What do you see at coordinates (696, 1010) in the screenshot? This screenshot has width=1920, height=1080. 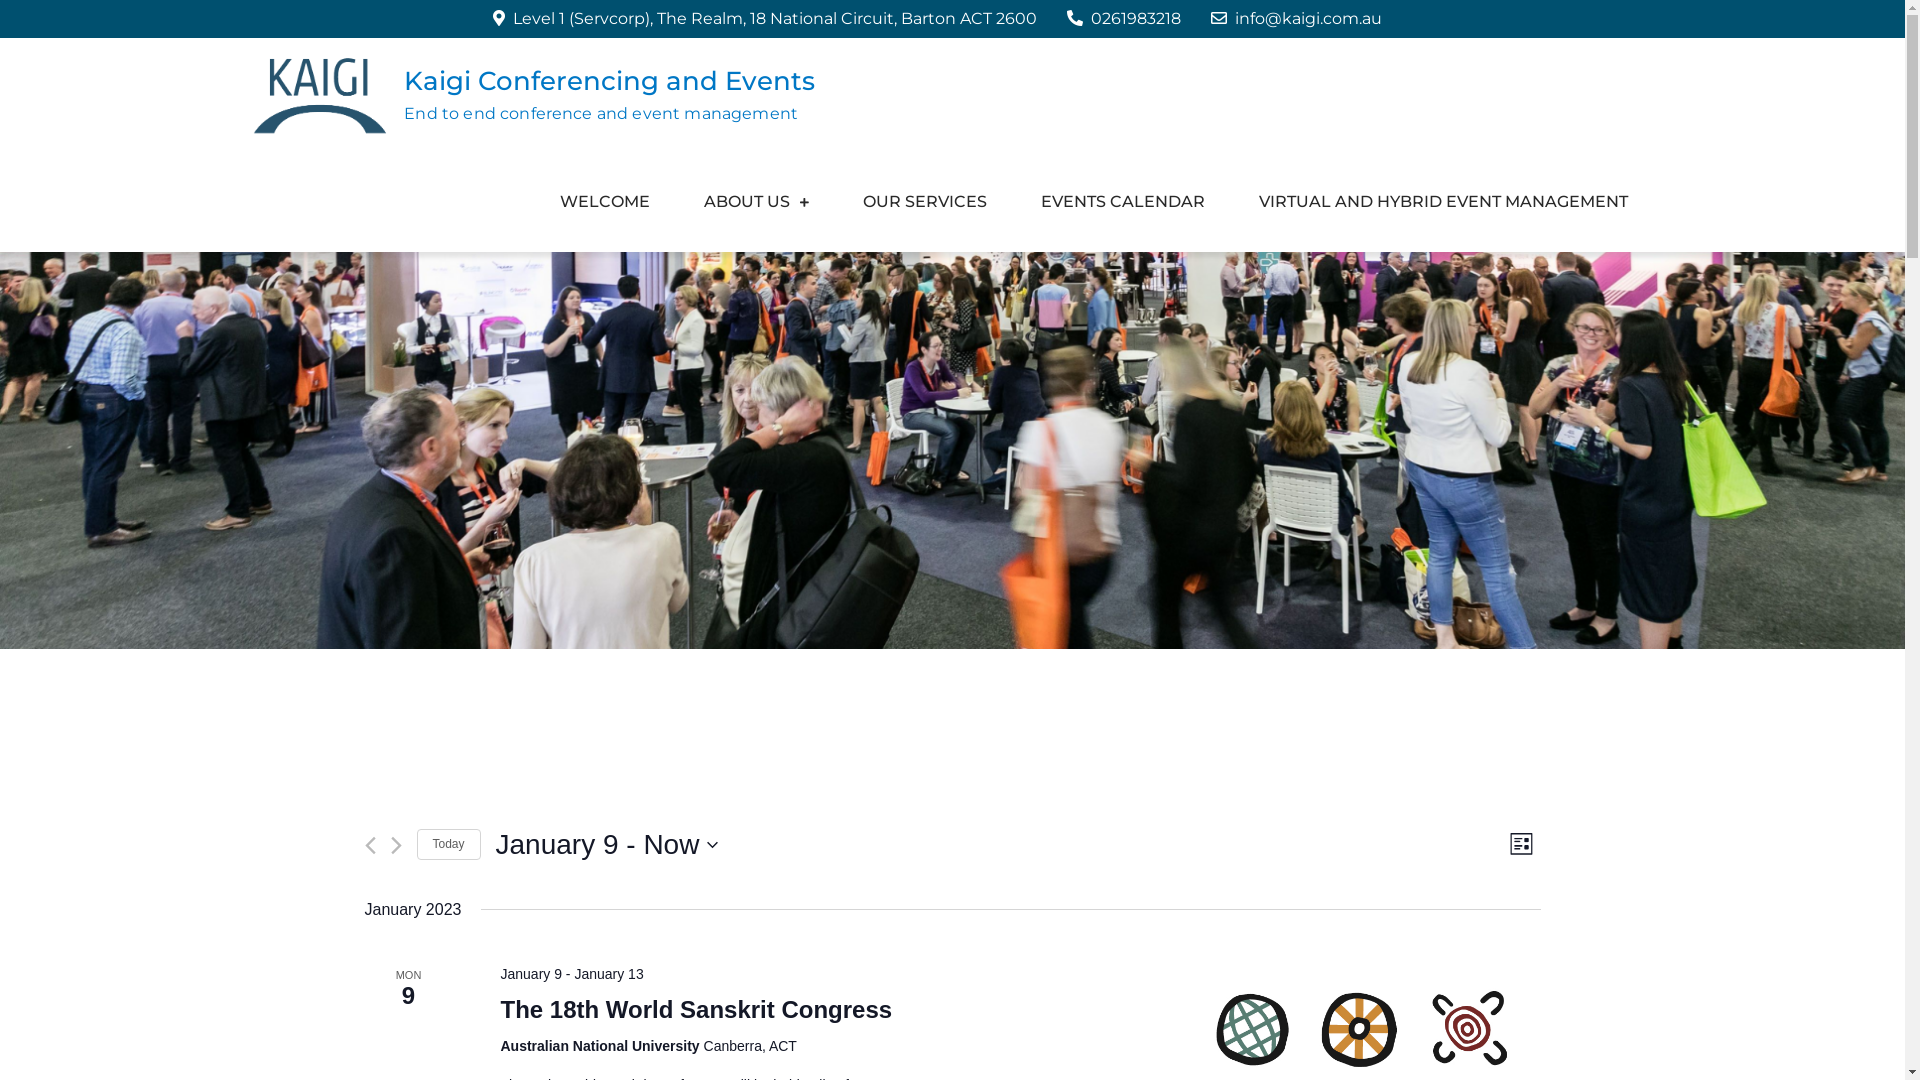 I see `The 18th World Sanskrit Congress` at bounding box center [696, 1010].